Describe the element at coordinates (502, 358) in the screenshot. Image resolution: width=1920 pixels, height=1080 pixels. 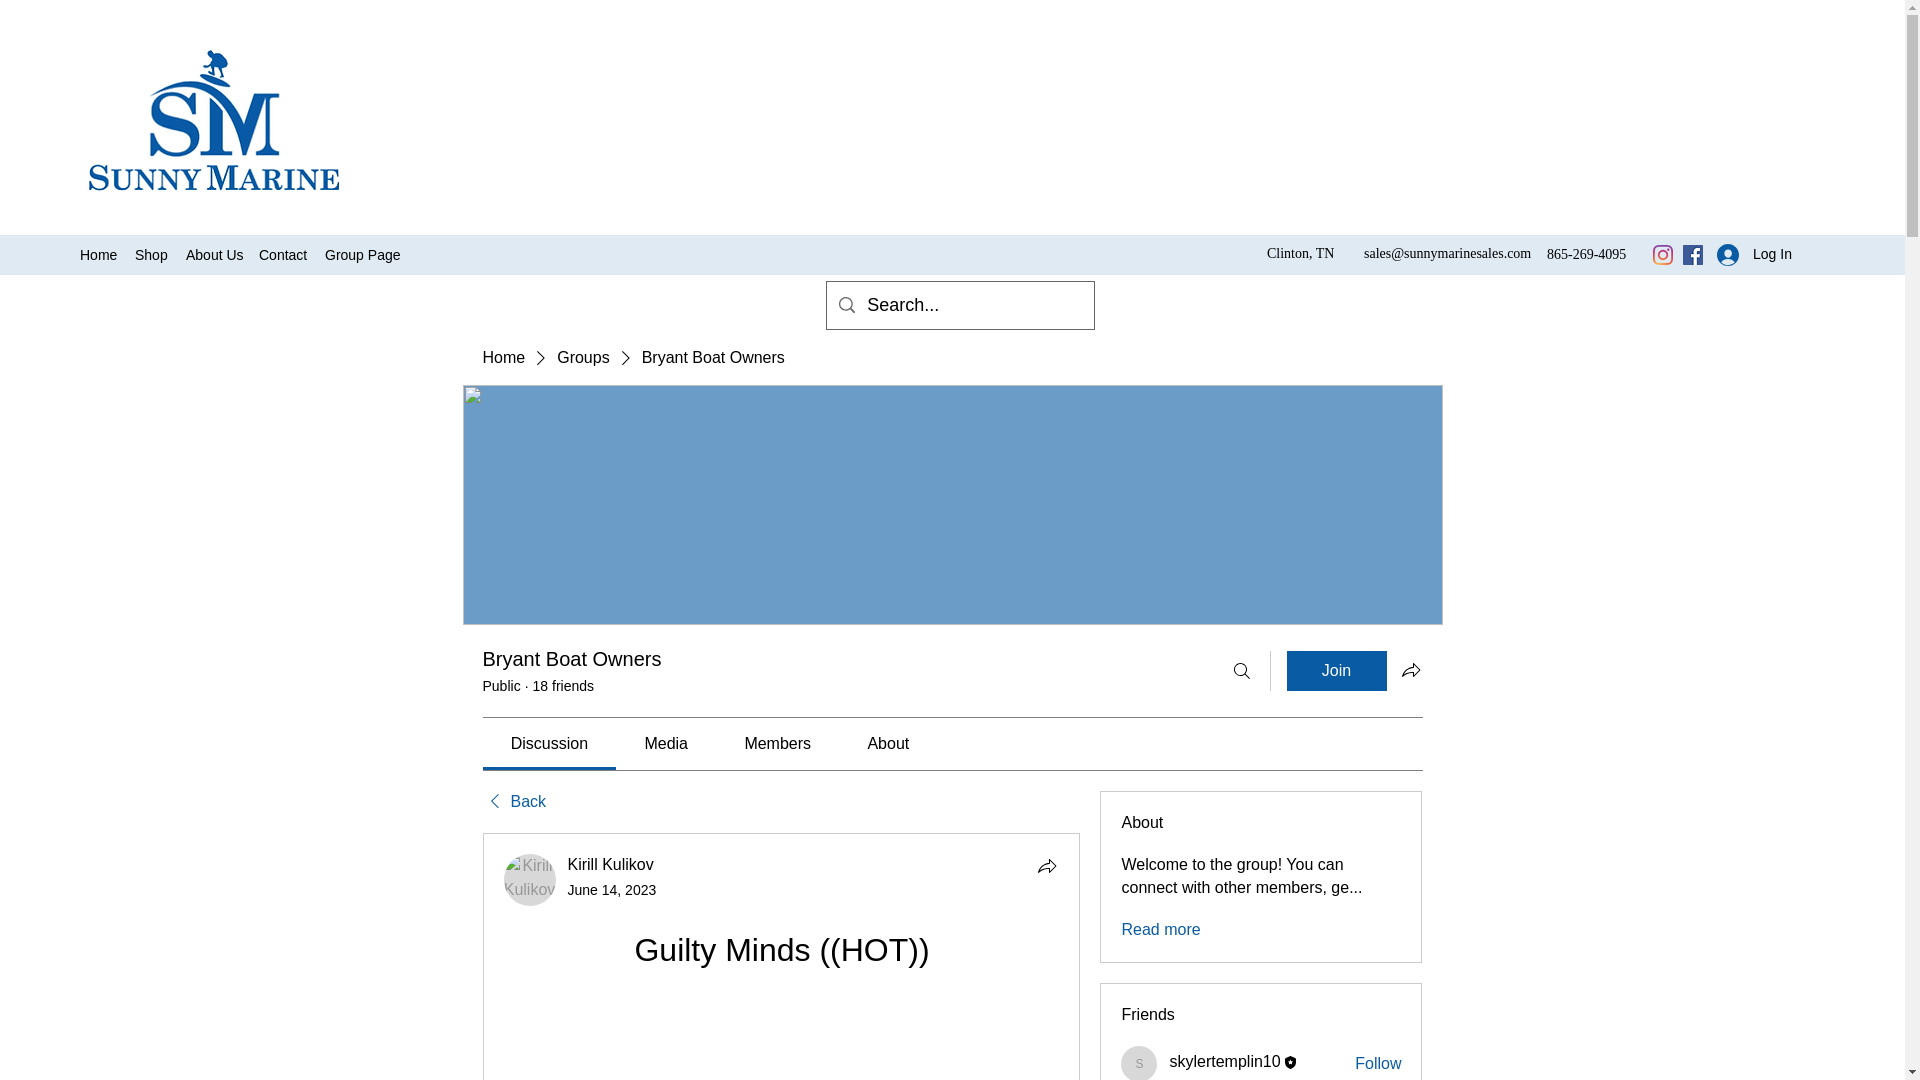
I see `Home` at that location.